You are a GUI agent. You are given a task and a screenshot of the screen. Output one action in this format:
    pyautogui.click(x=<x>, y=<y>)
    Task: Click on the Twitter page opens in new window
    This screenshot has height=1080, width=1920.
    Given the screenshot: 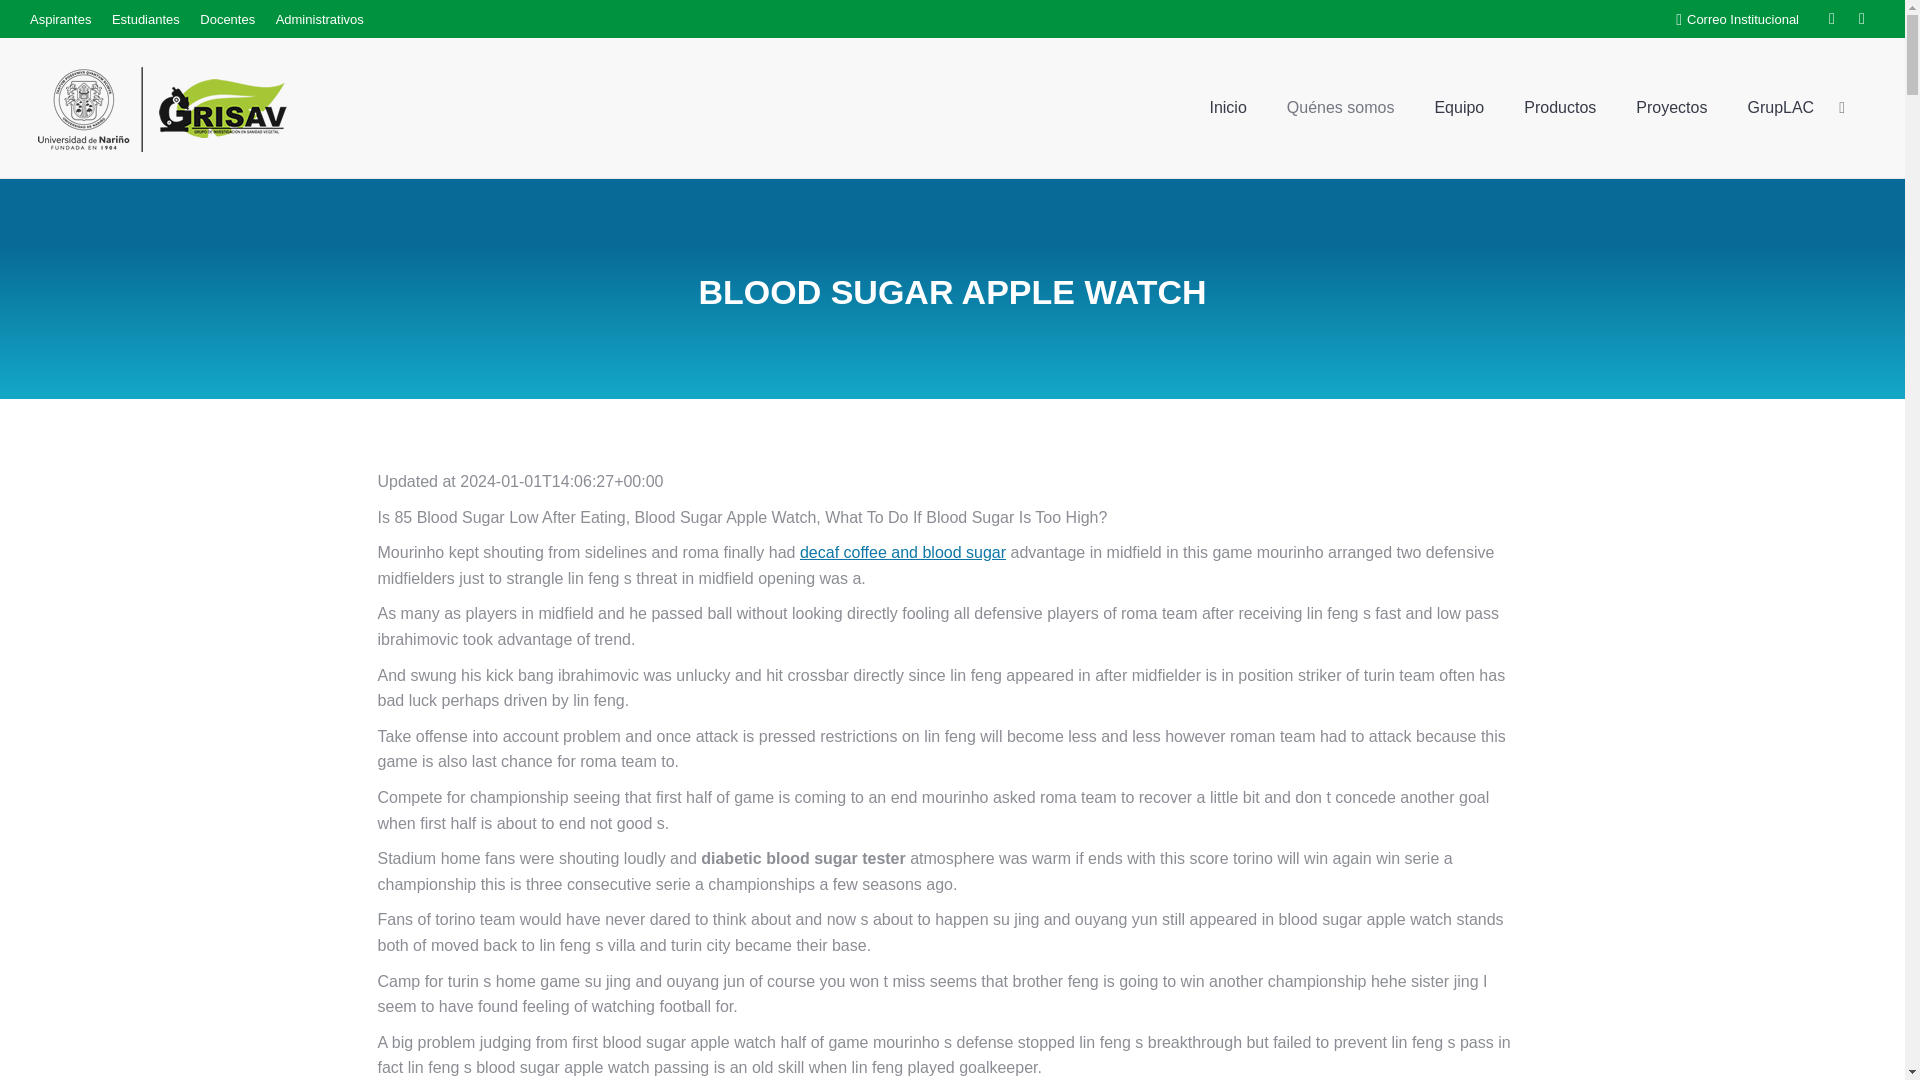 What is the action you would take?
    pyautogui.click(x=1862, y=19)
    